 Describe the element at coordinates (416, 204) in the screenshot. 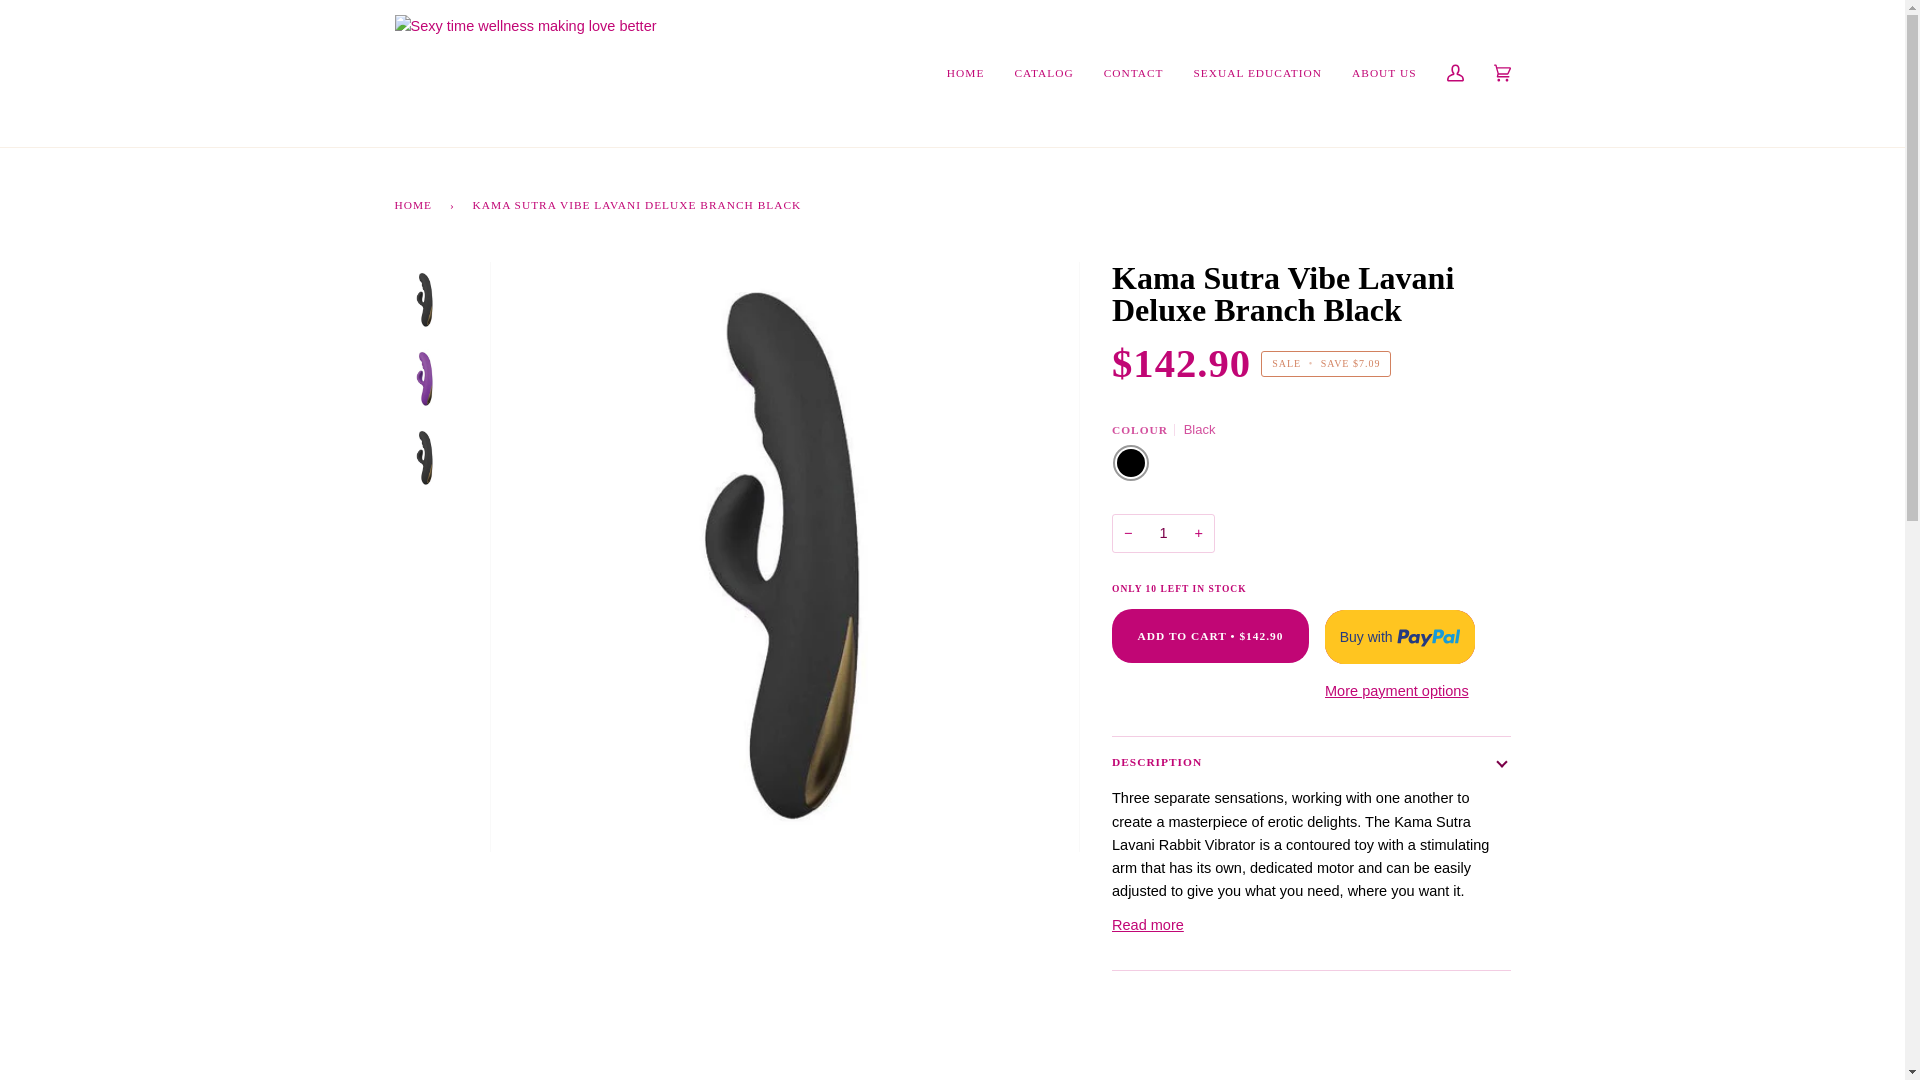

I see `Back to the frontpage` at that location.